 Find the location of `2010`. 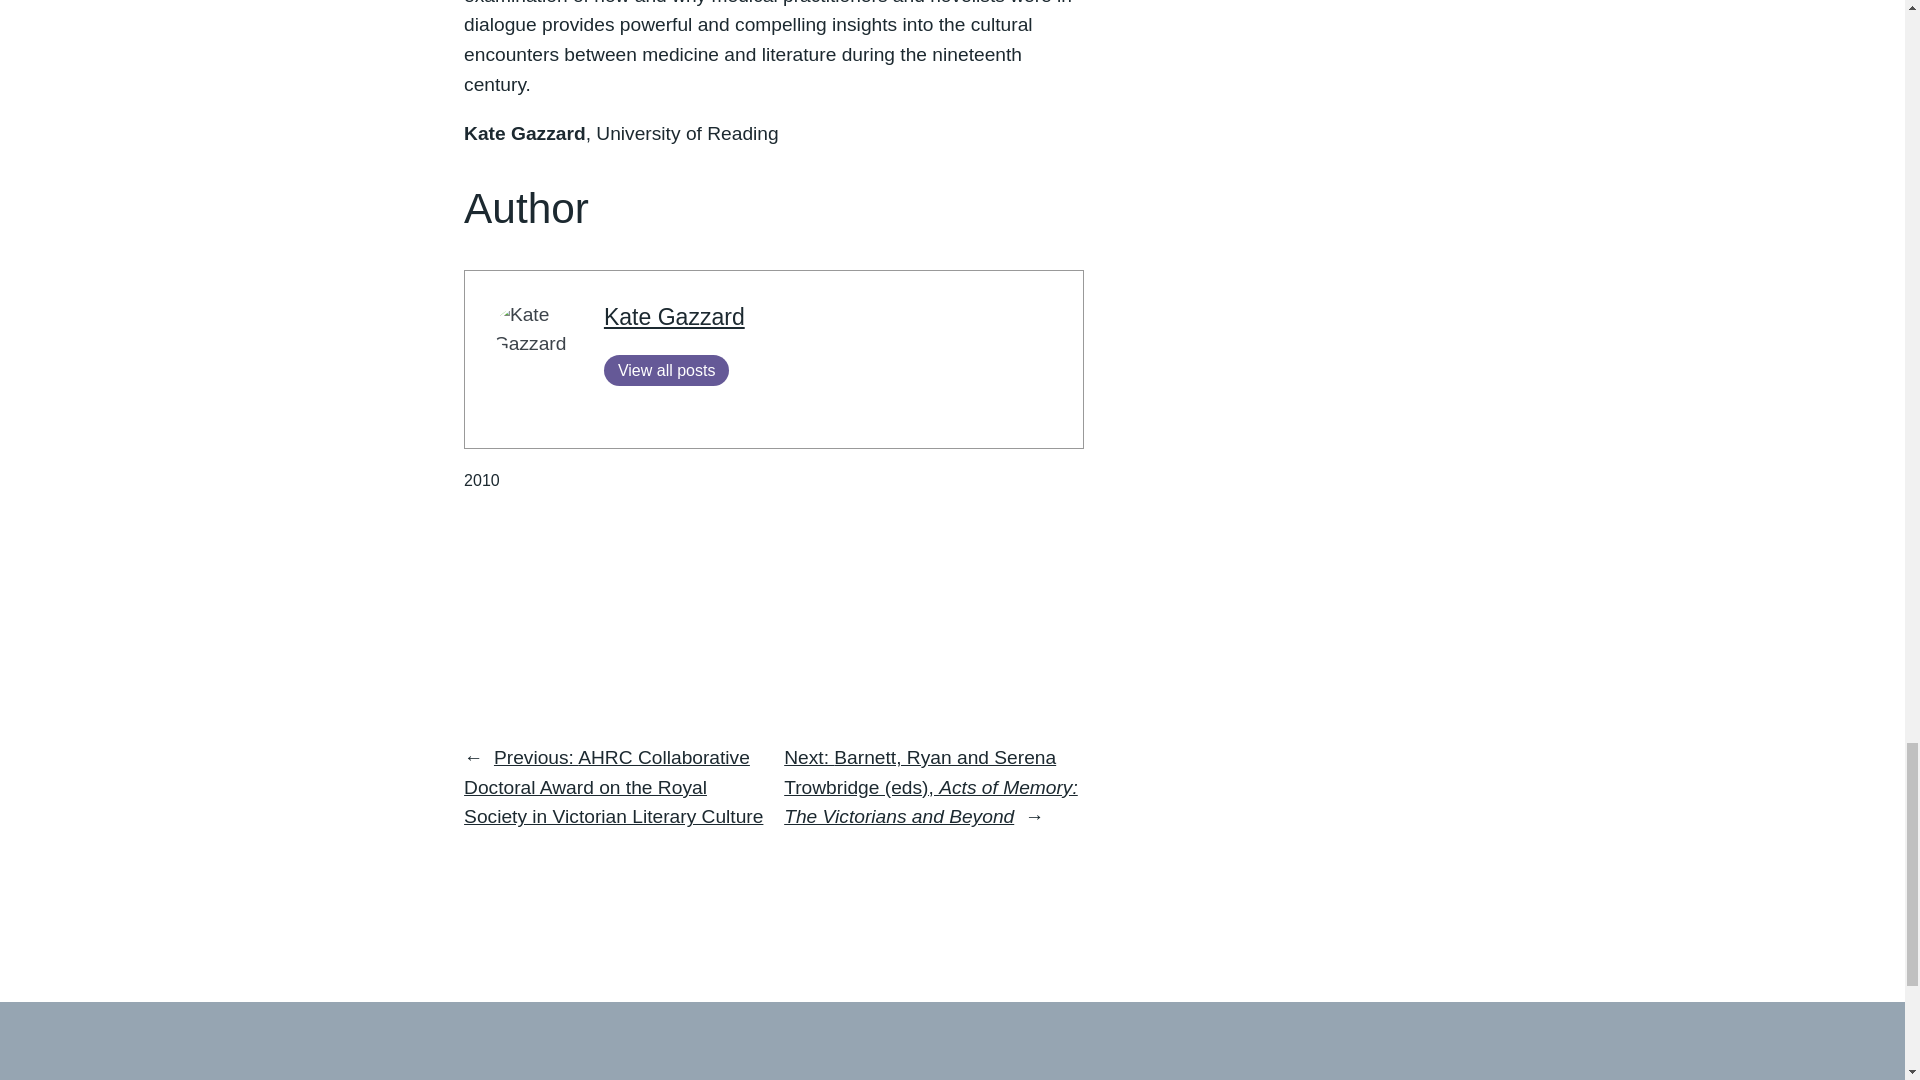

2010 is located at coordinates (482, 480).